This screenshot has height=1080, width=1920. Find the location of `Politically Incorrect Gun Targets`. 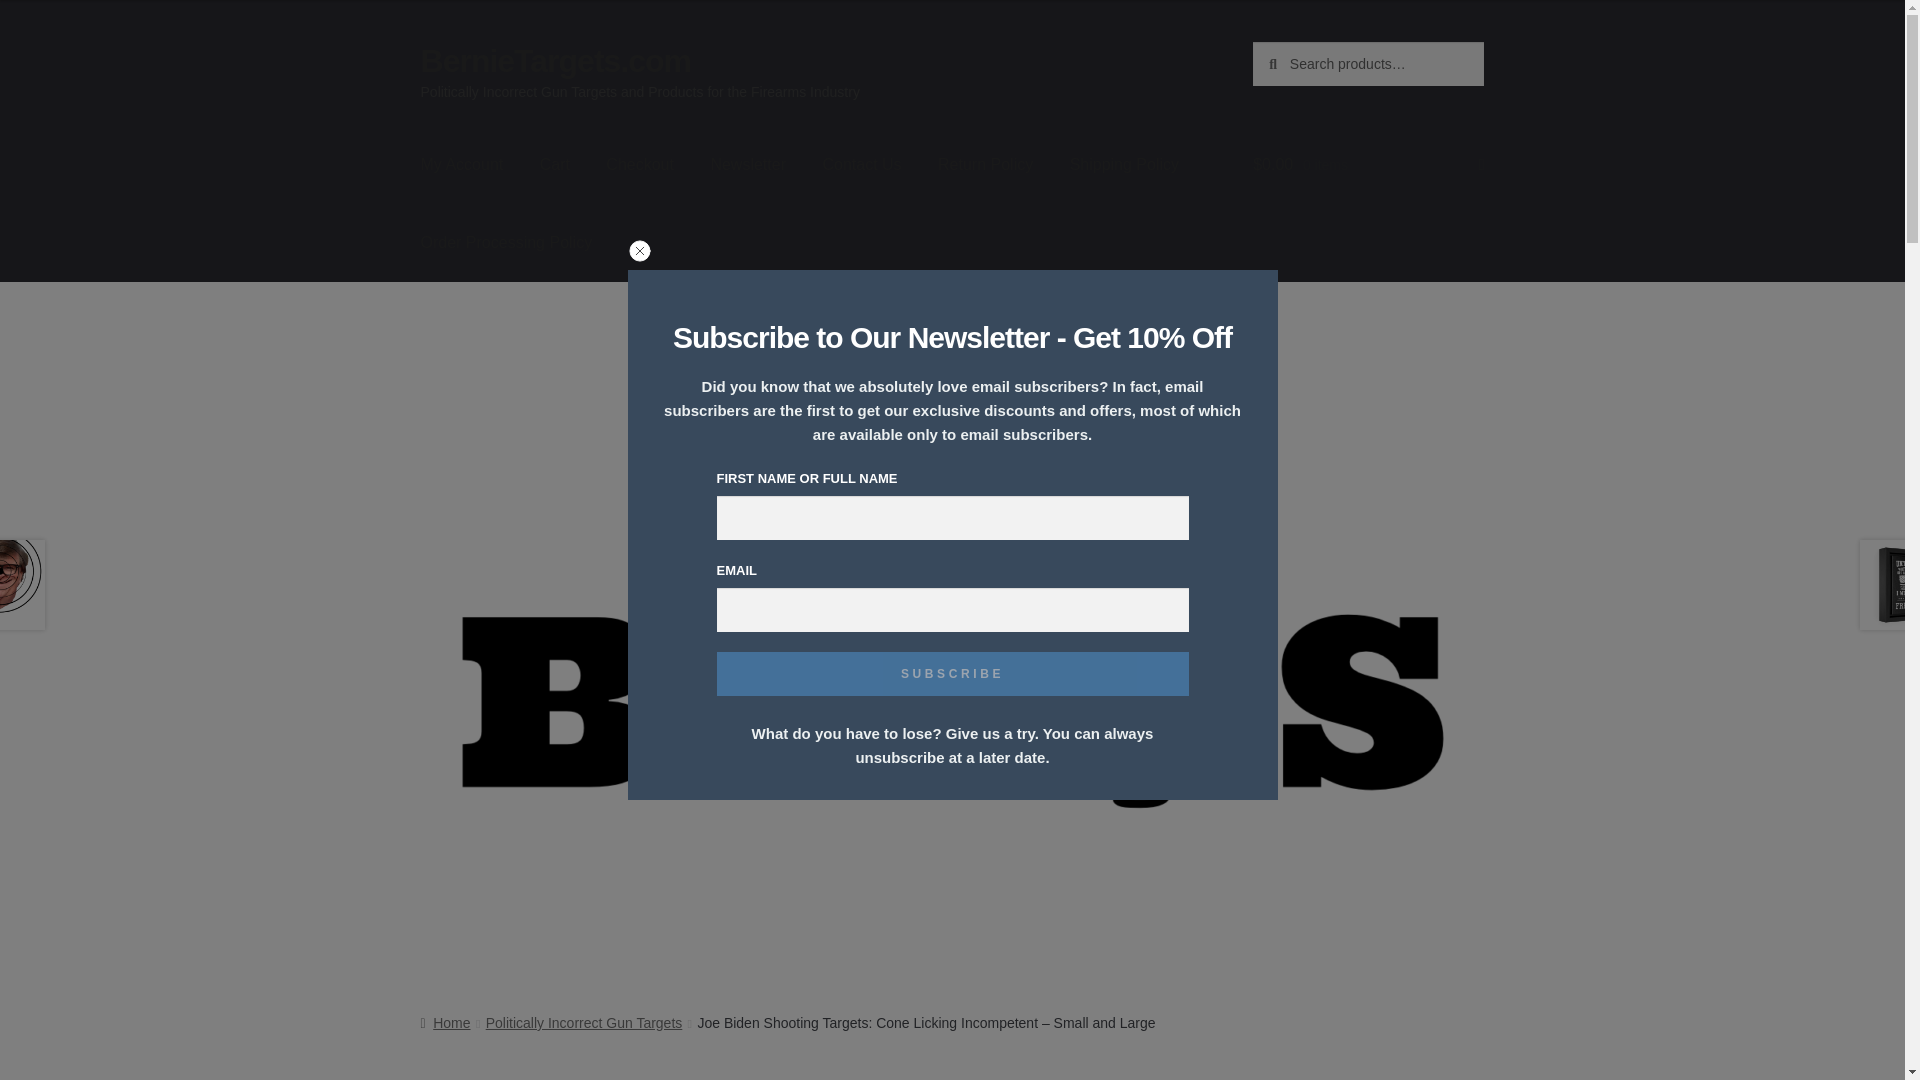

Politically Incorrect Gun Targets is located at coordinates (584, 1023).